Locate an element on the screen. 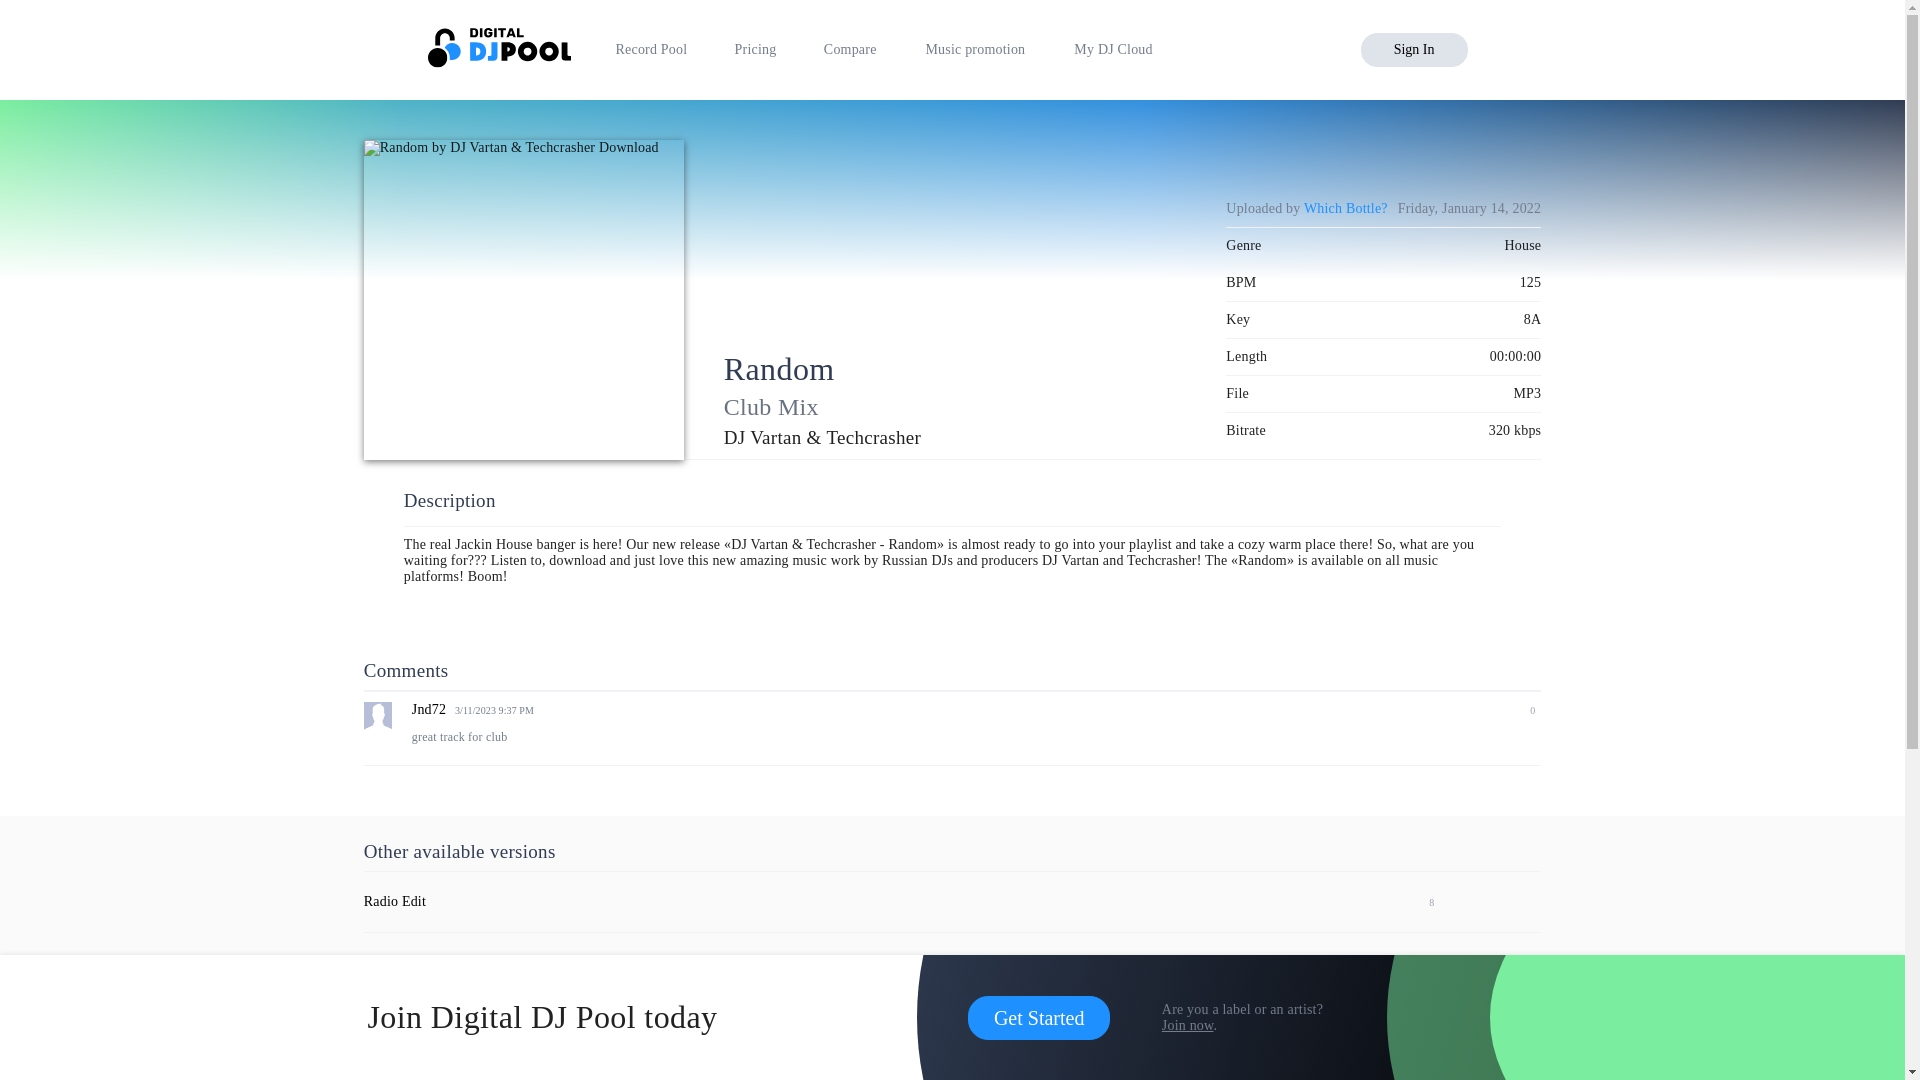 The width and height of the screenshot is (1920, 1080). Record Pool is located at coordinates (652, 50).